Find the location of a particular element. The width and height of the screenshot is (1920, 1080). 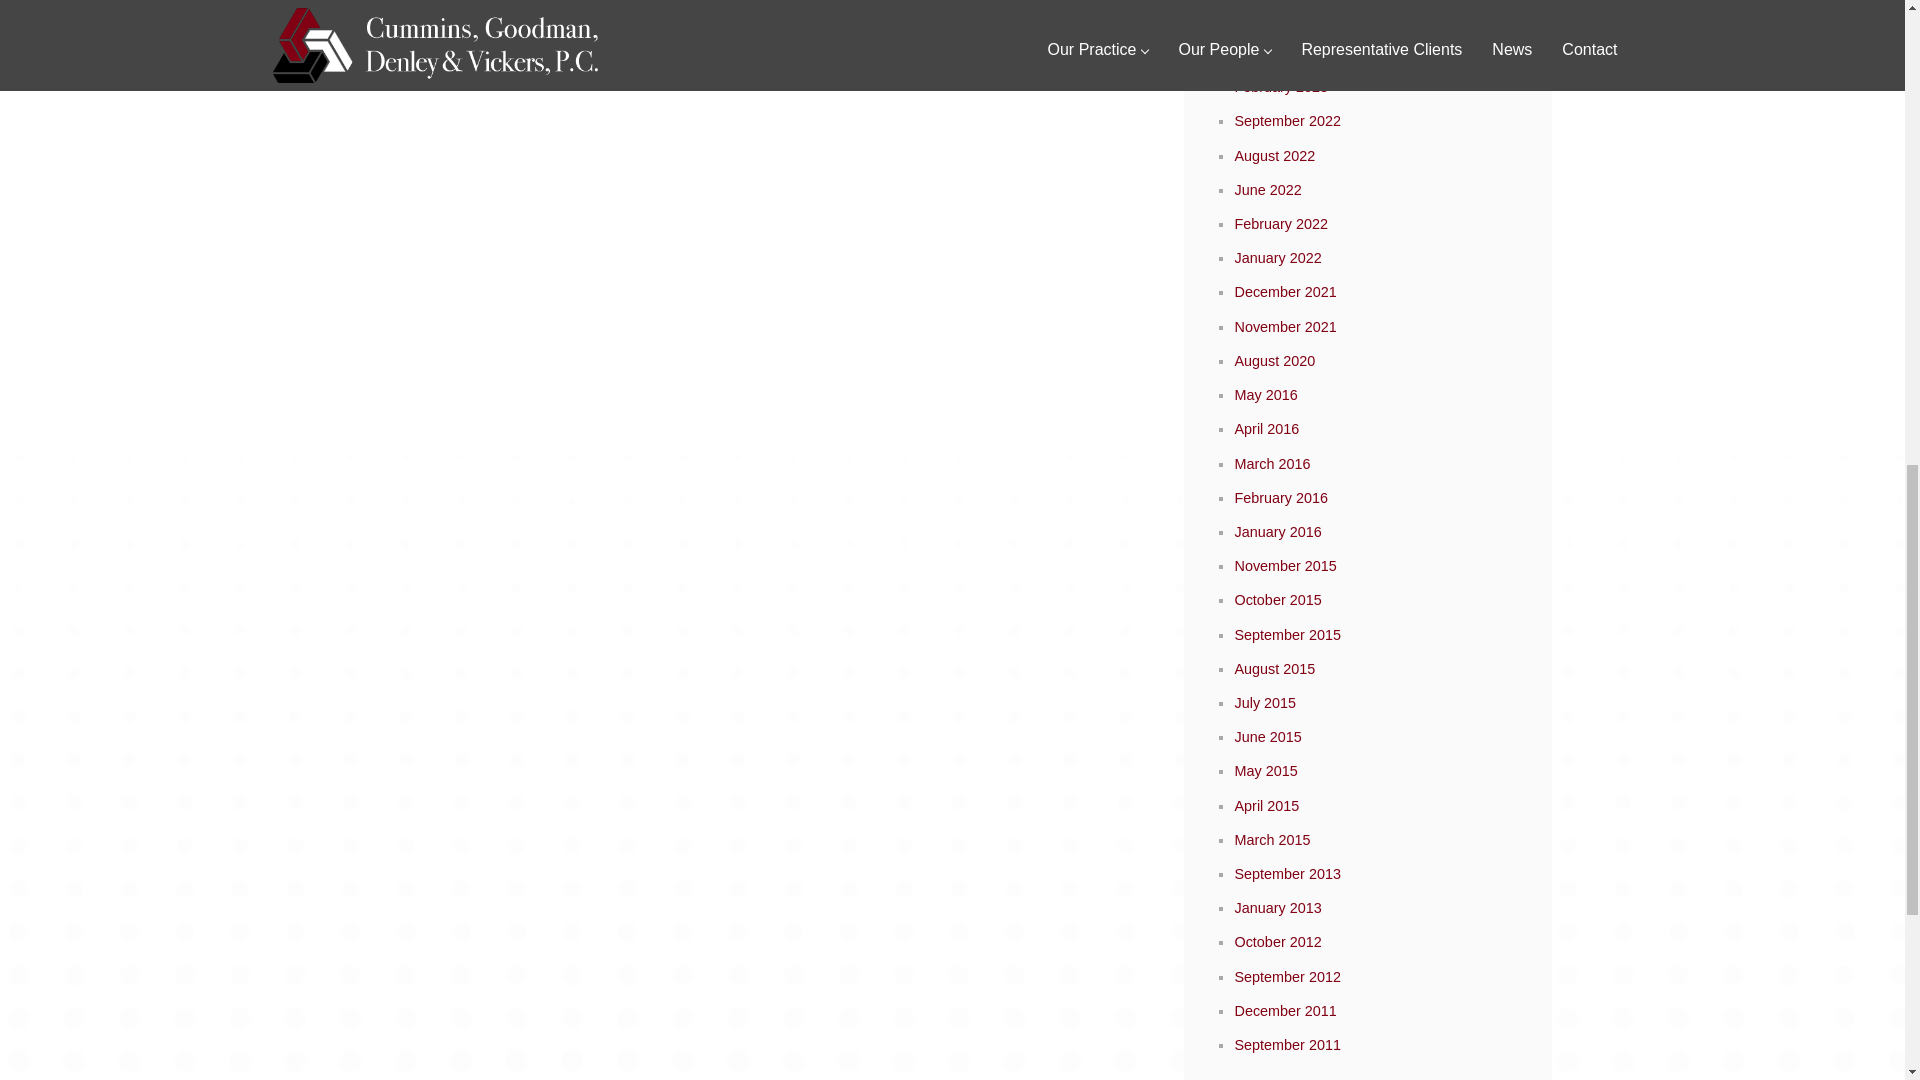

August 2022 is located at coordinates (1274, 156).